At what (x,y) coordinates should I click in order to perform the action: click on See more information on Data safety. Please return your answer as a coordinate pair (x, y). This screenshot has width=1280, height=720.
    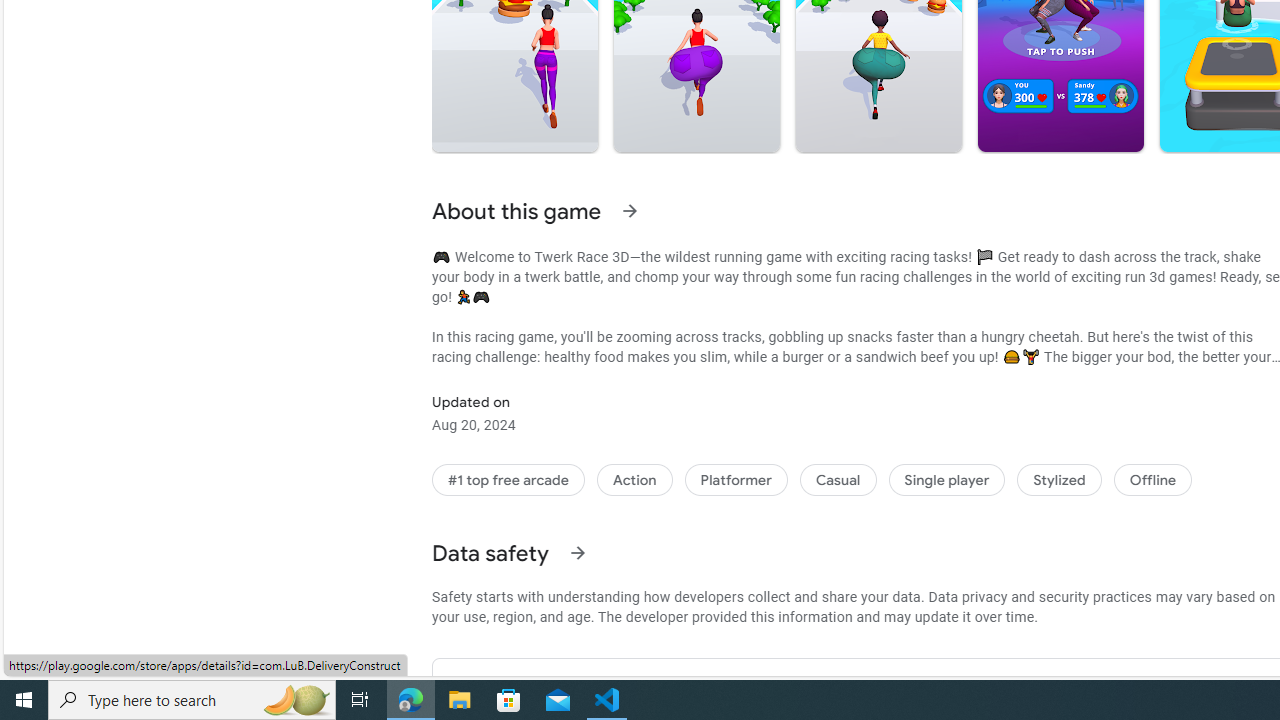
    Looking at the image, I should click on (576, 552).